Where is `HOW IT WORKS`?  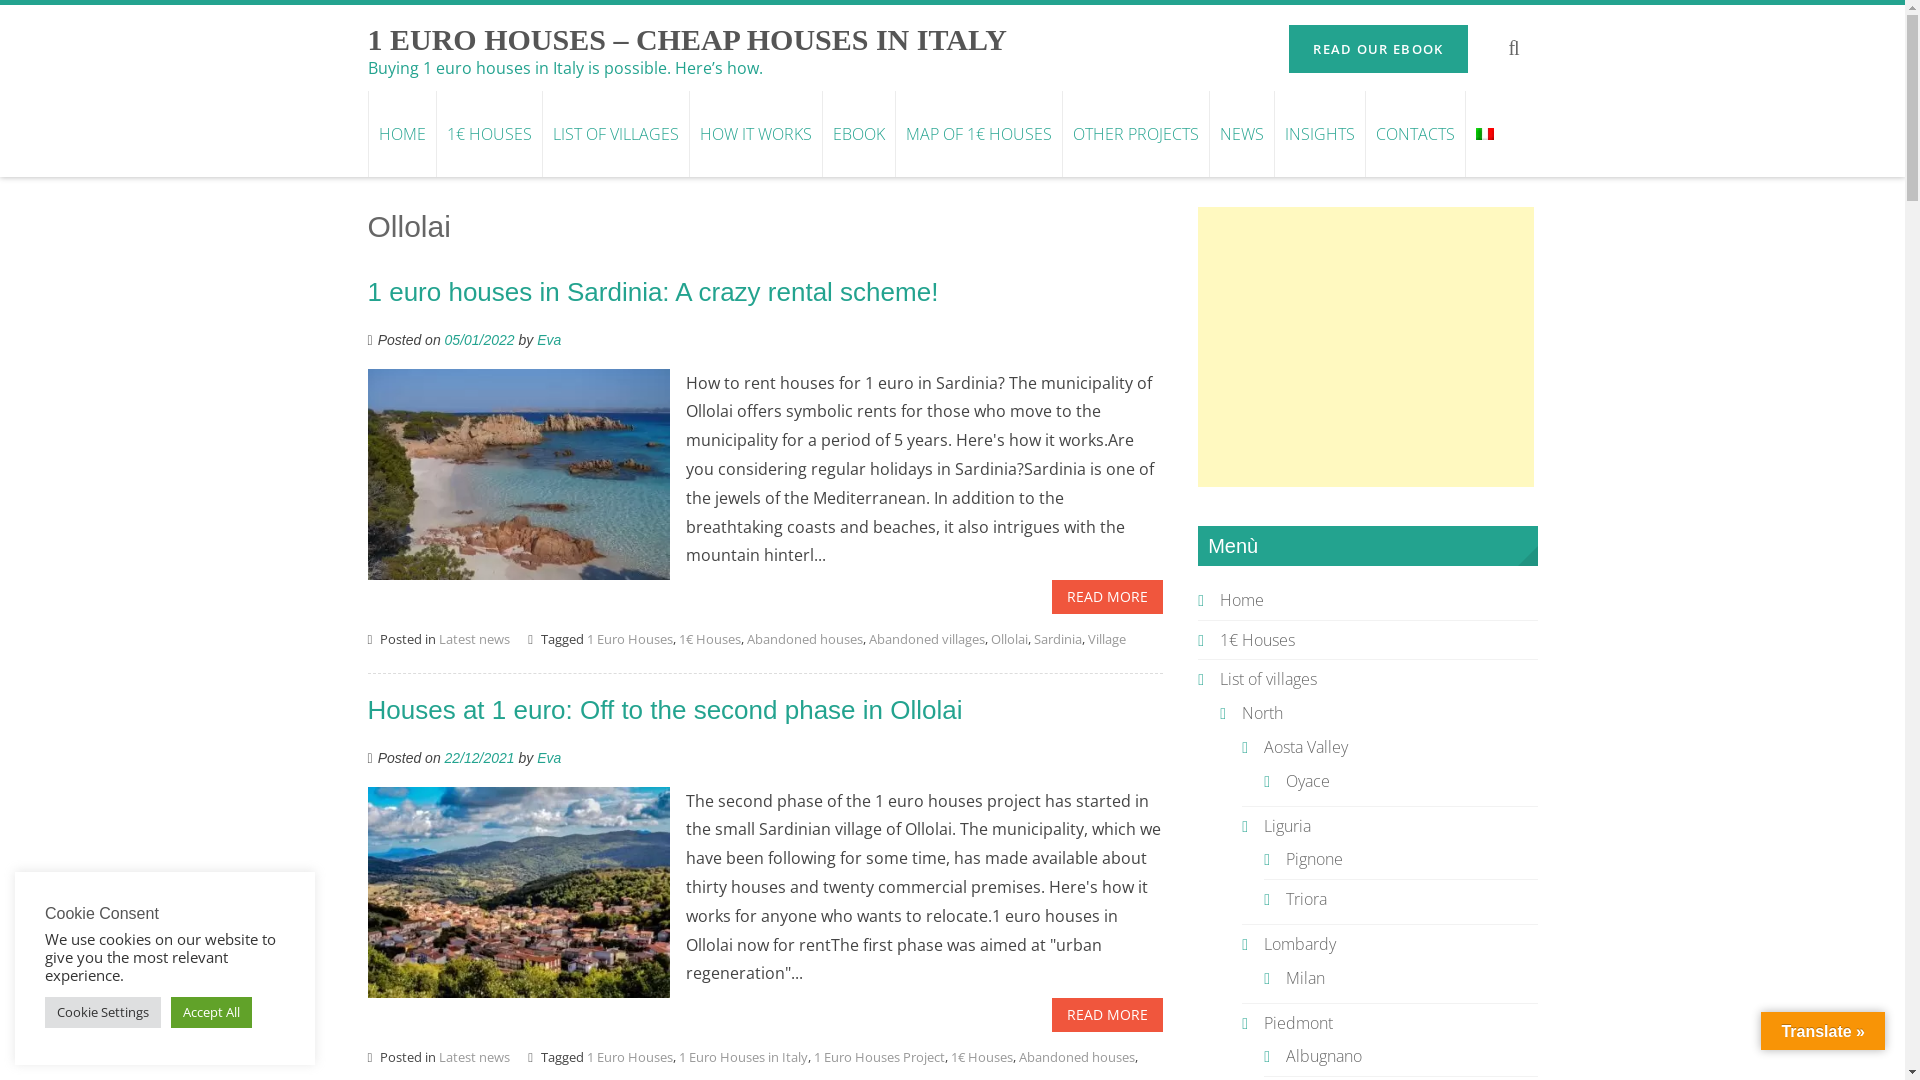
HOW IT WORKS is located at coordinates (754, 134).